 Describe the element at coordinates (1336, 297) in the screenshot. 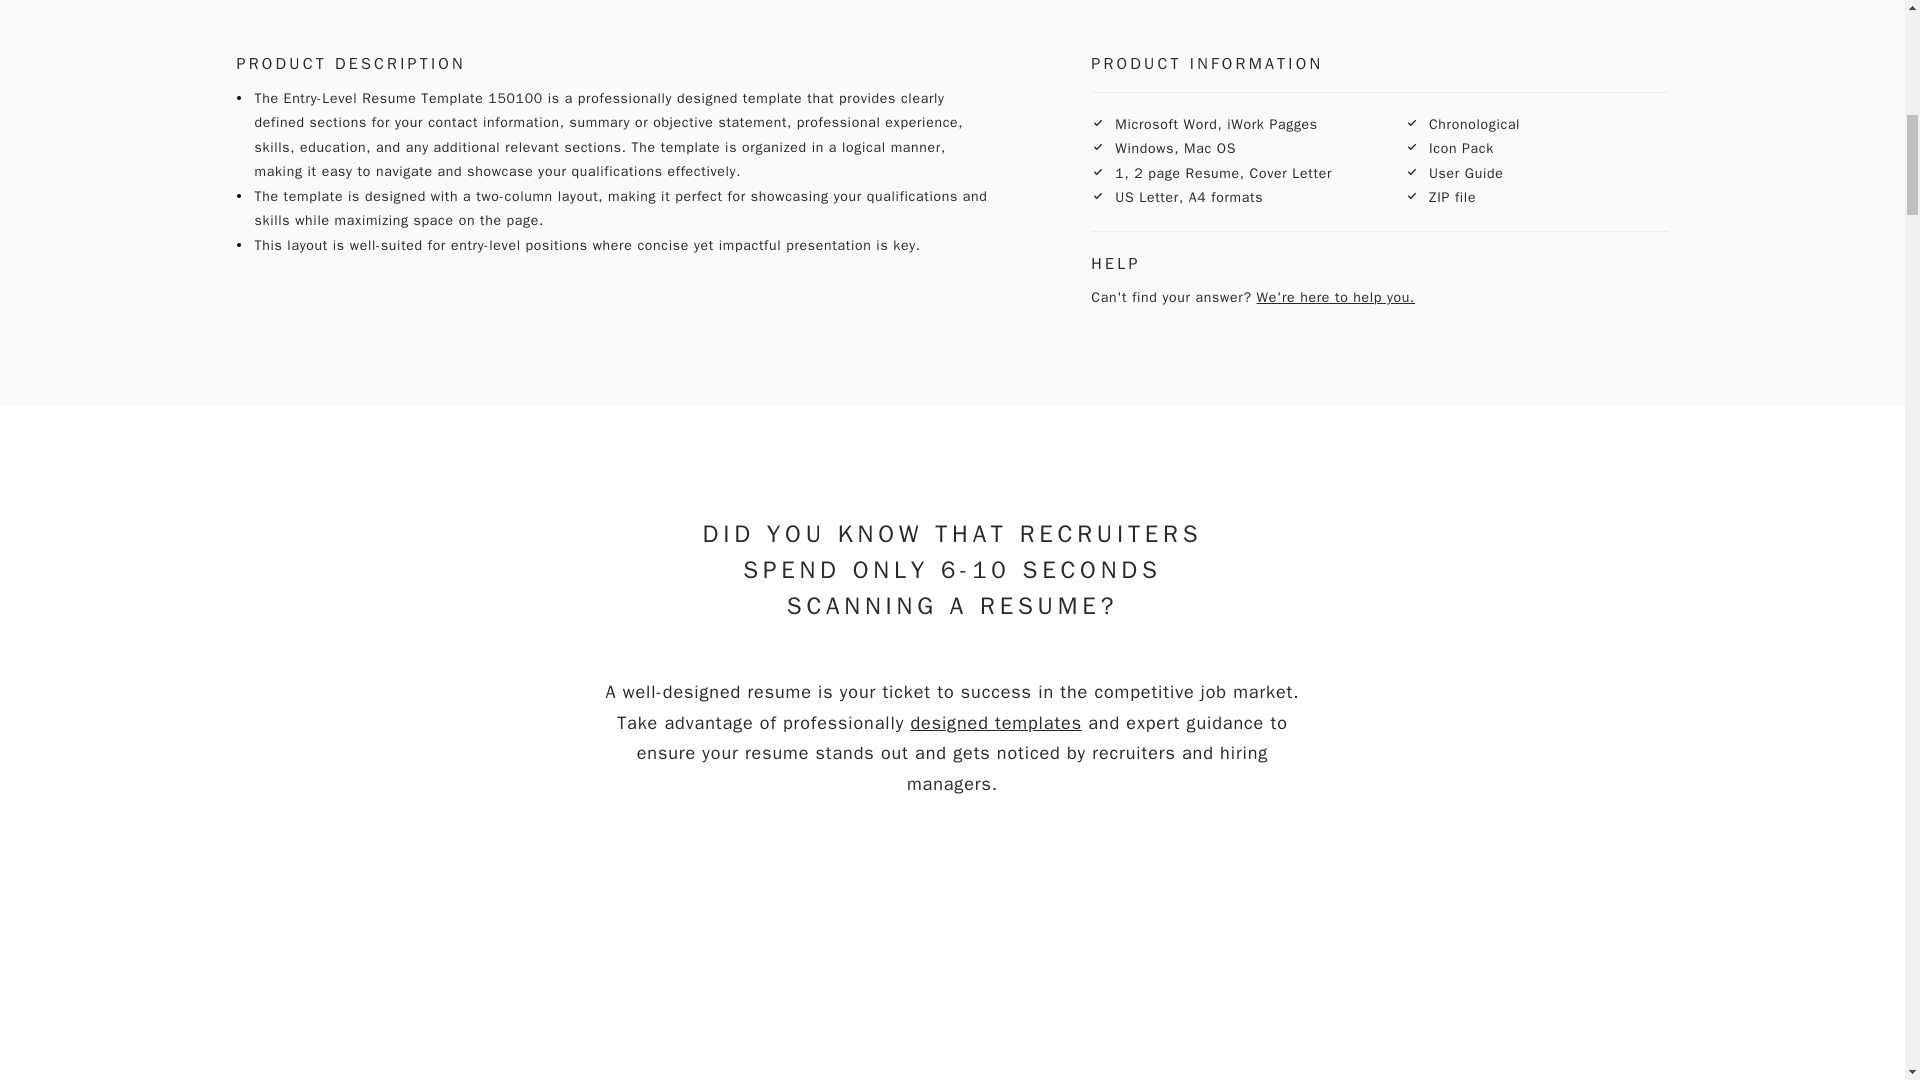

I see `We're here to help you.` at that location.